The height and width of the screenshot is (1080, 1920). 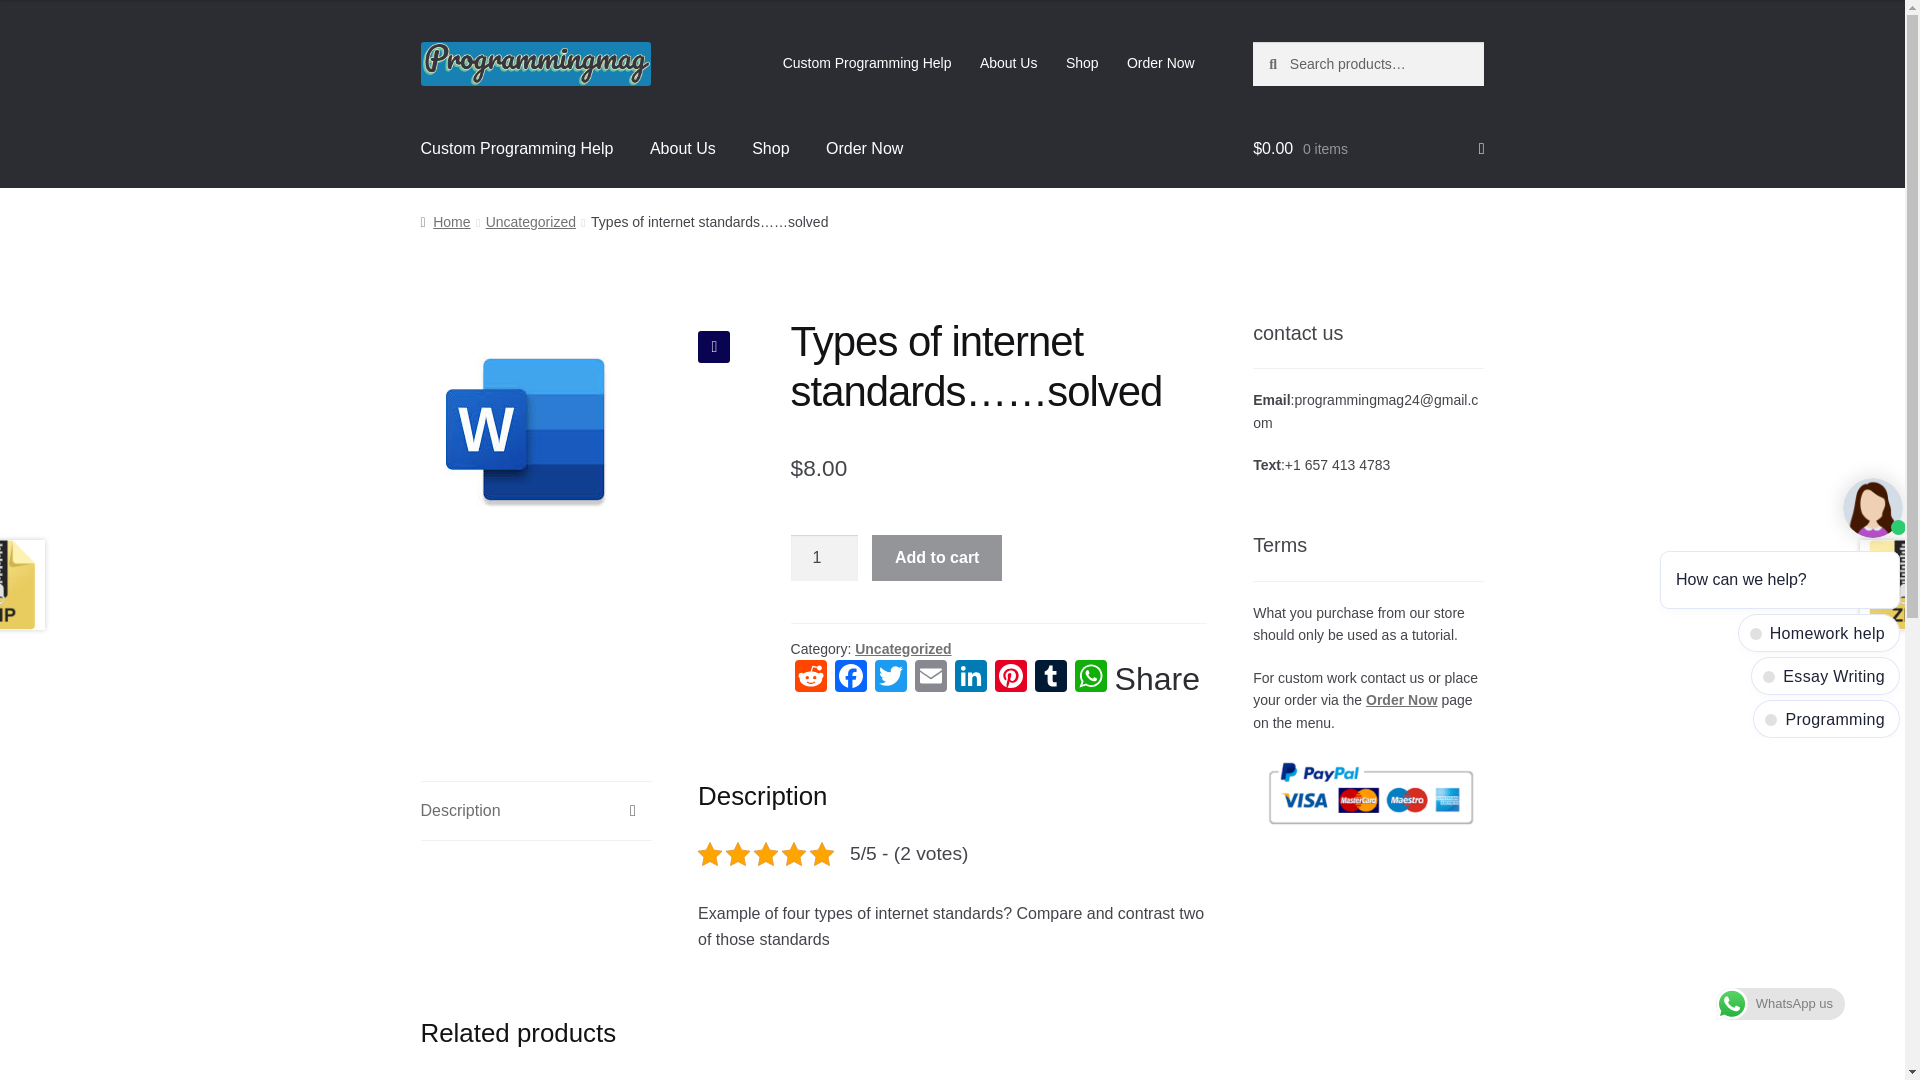 What do you see at coordinates (930, 678) in the screenshot?
I see `Email` at bounding box center [930, 678].